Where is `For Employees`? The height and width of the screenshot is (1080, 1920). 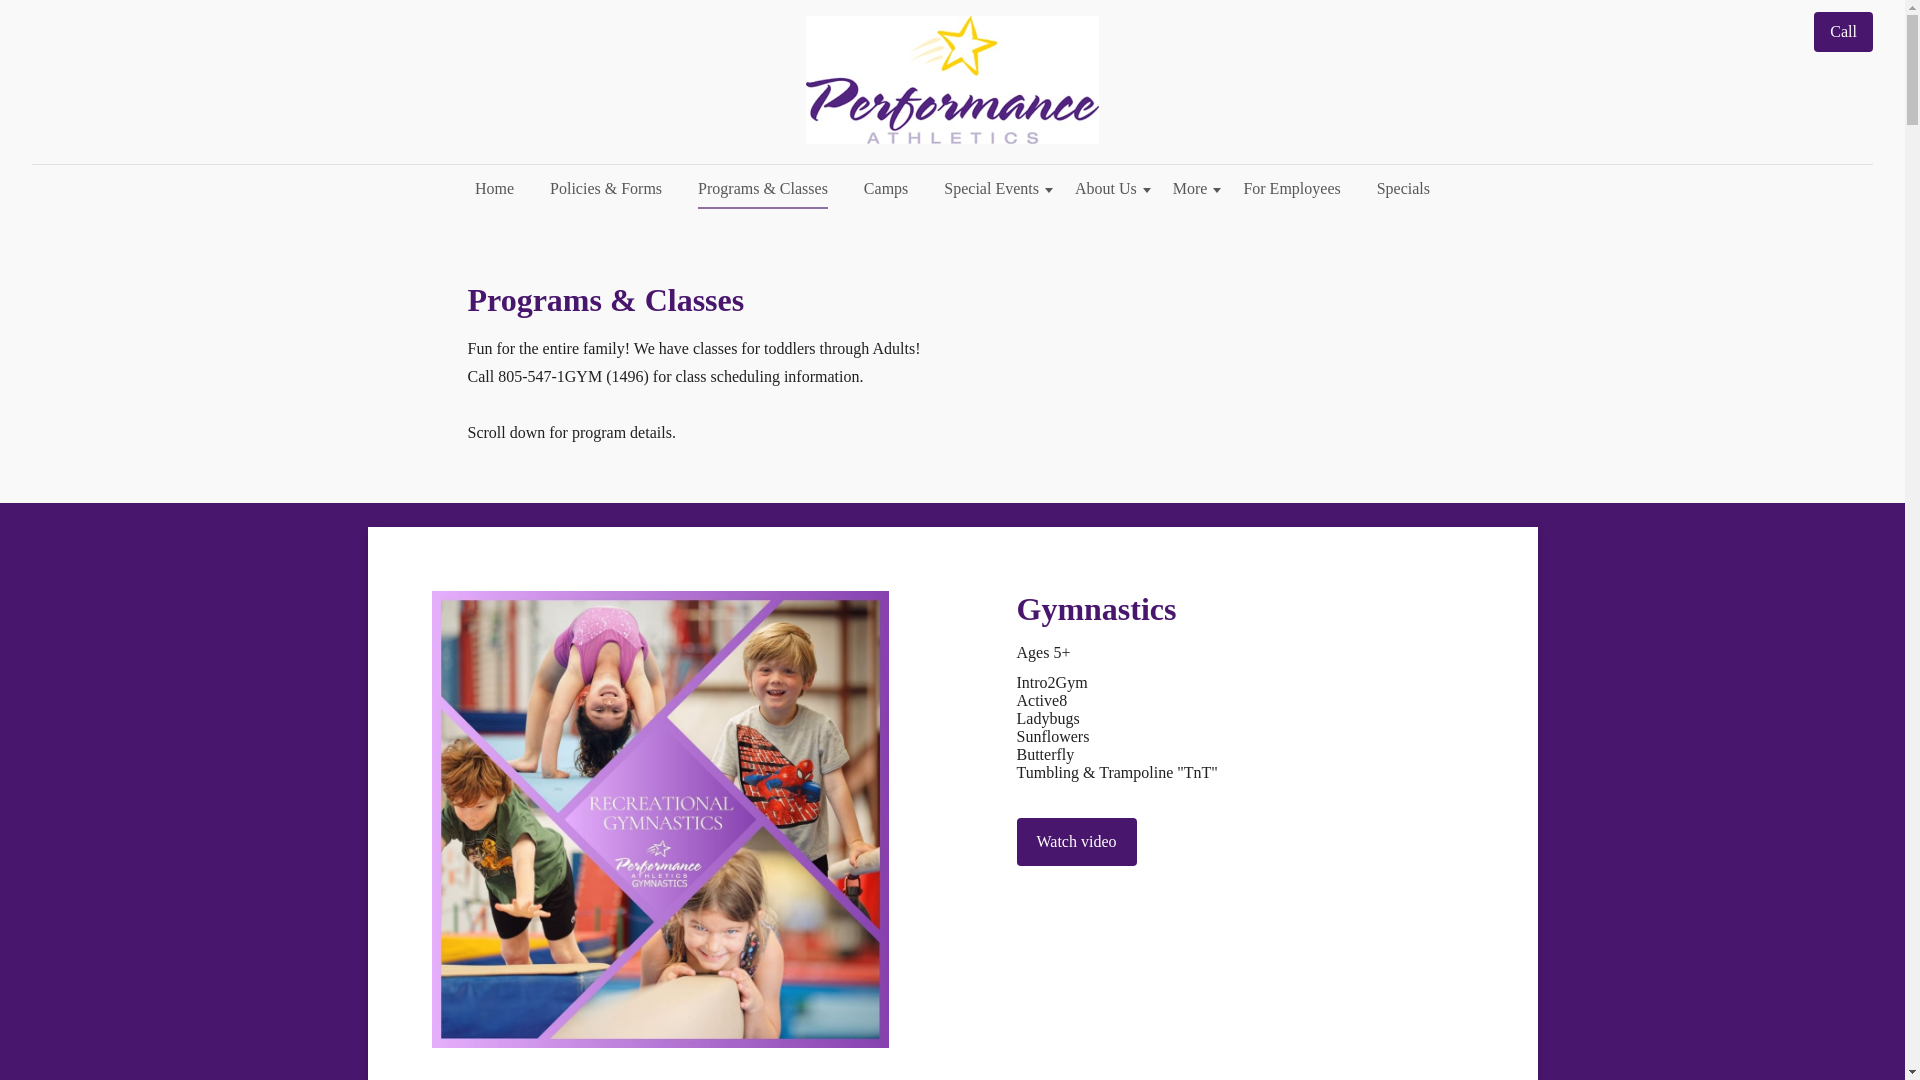 For Employees is located at coordinates (1290, 188).